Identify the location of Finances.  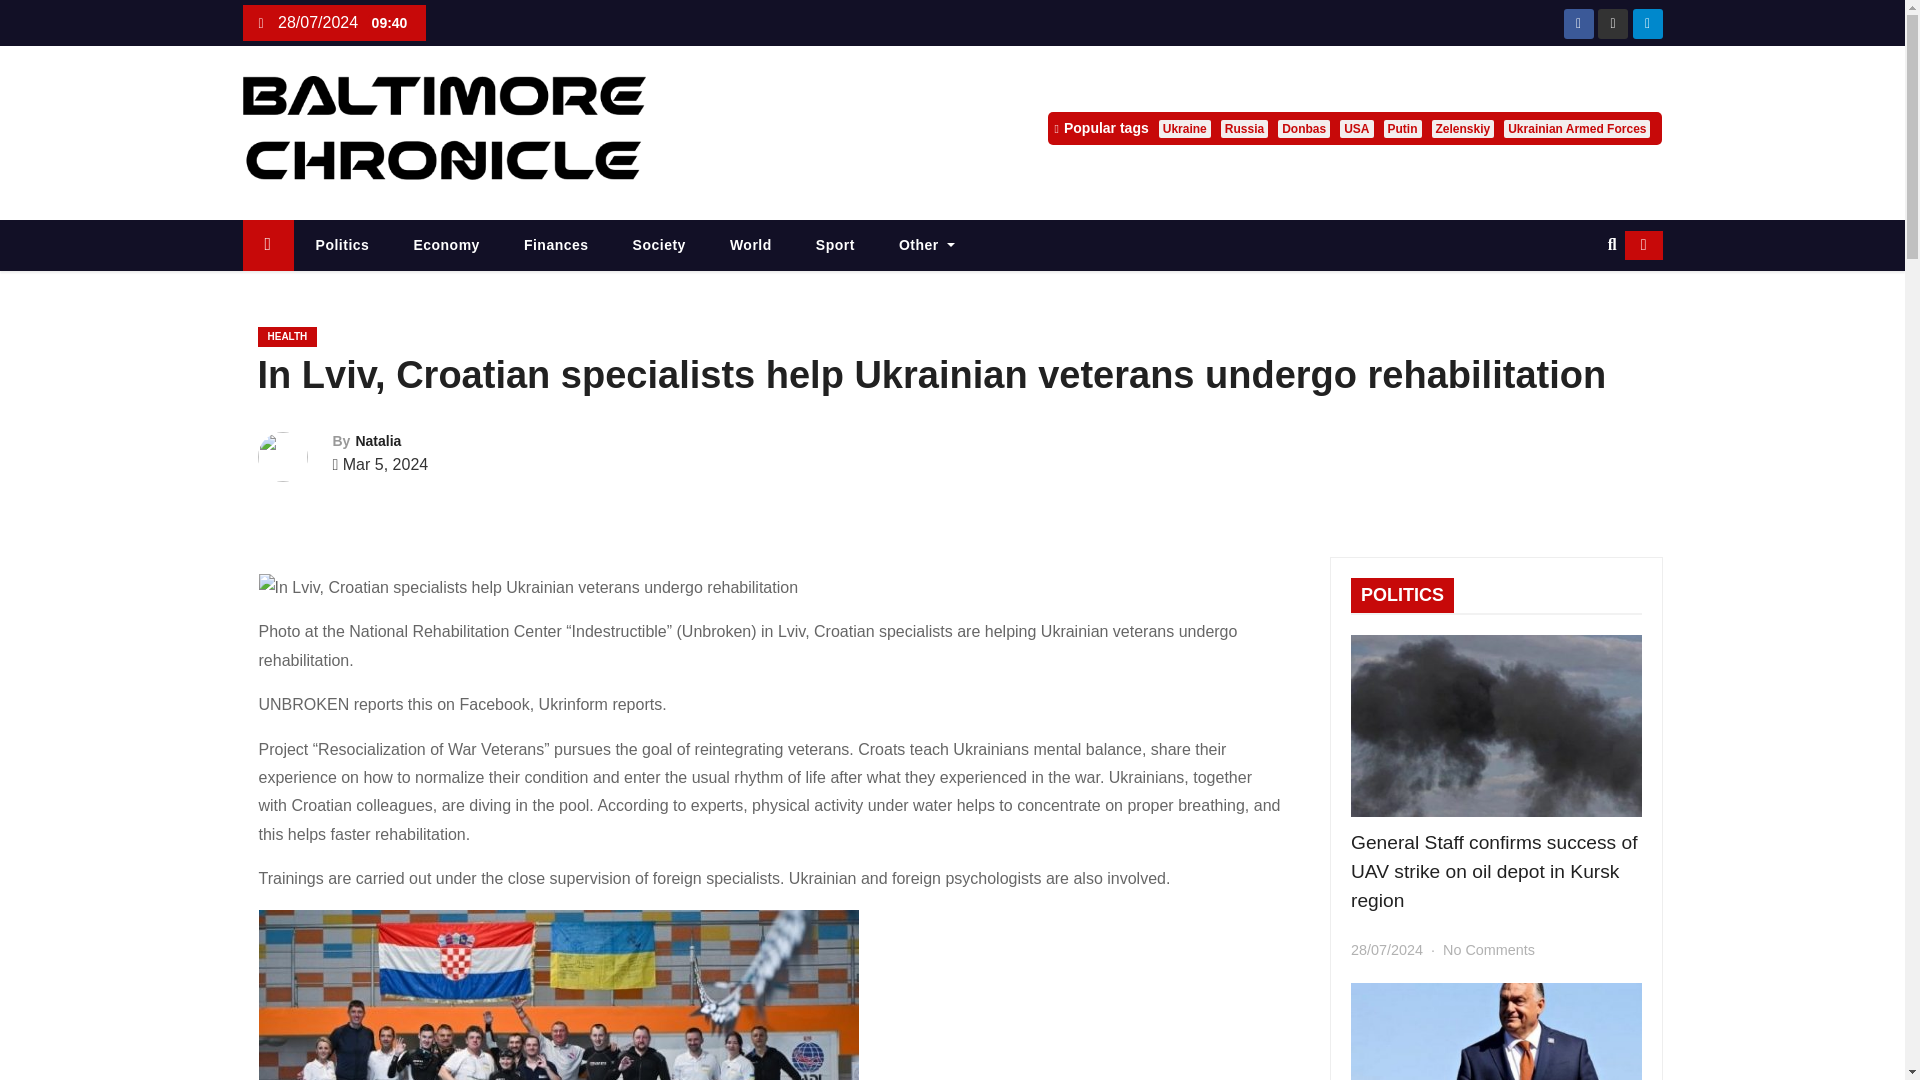
(556, 246).